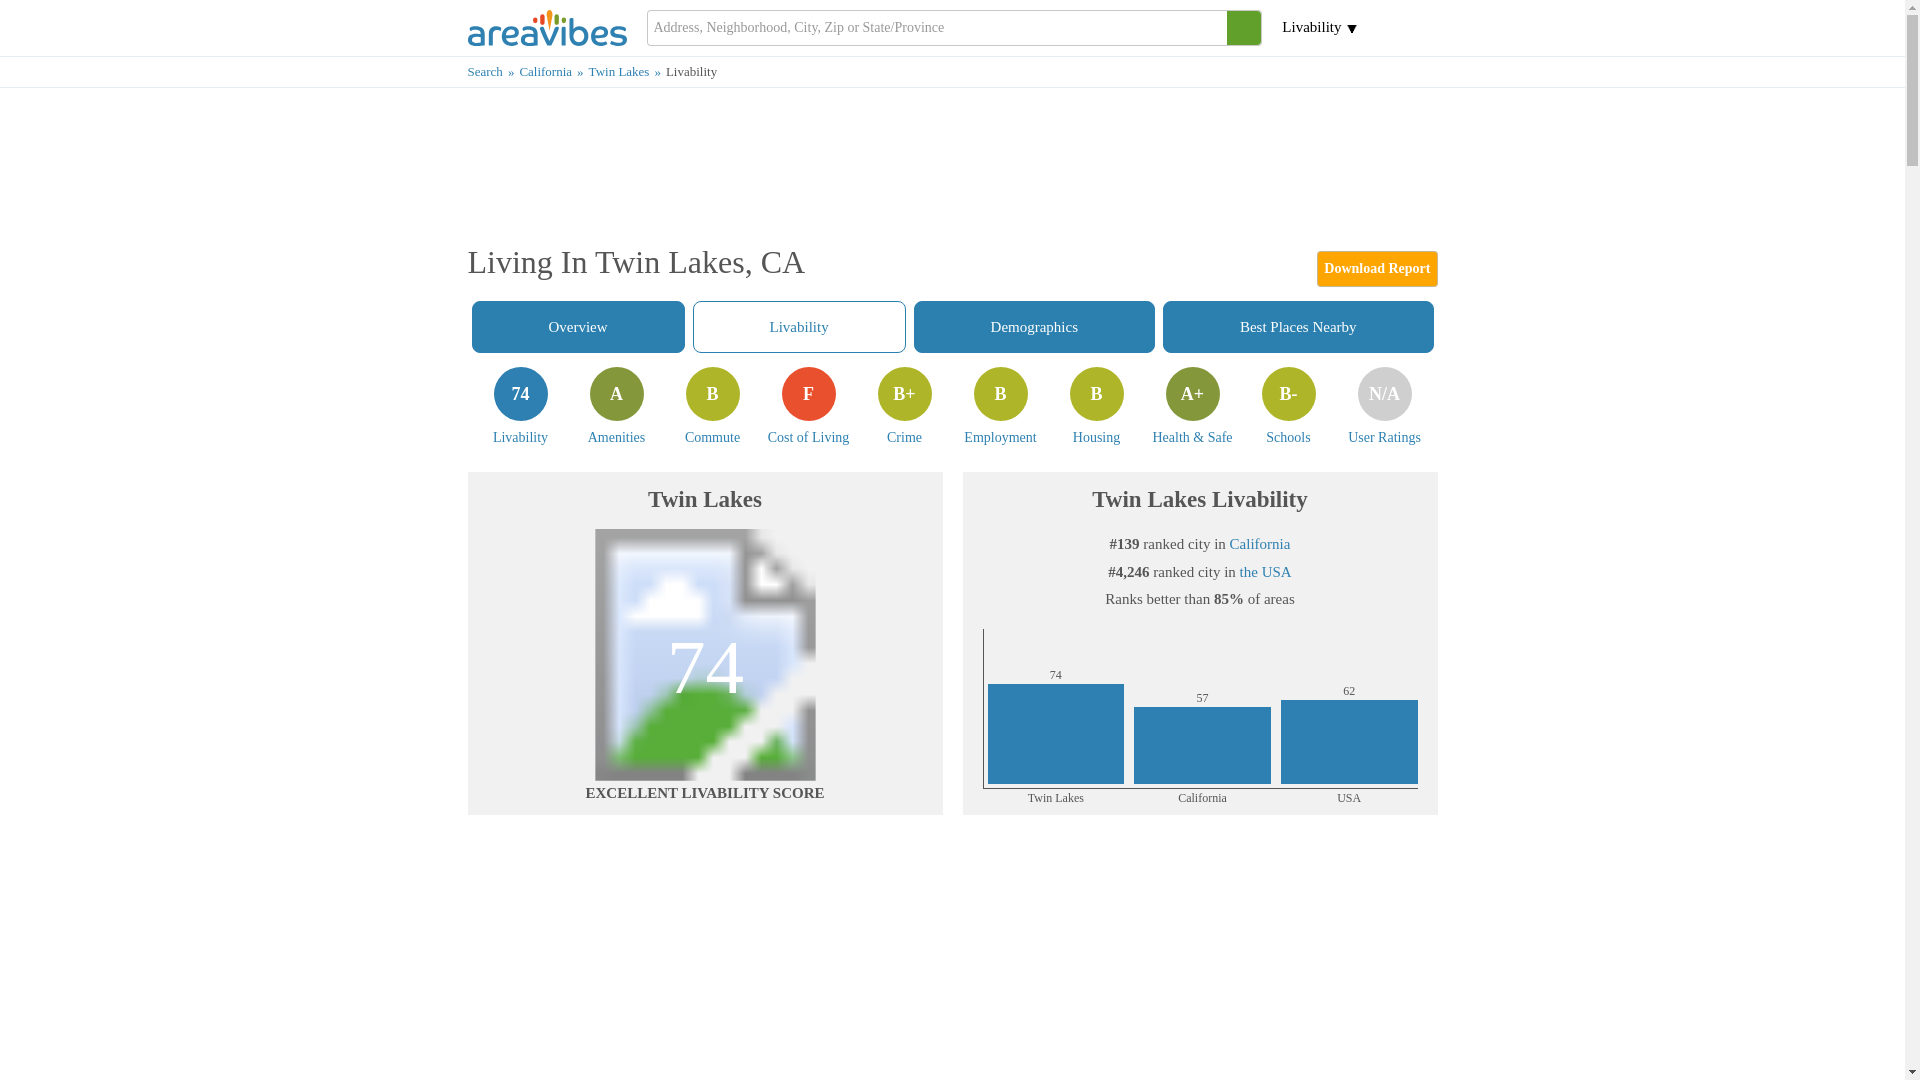 This screenshot has height=1080, width=1920. I want to click on Best Places Nearby, so click(616, 406).